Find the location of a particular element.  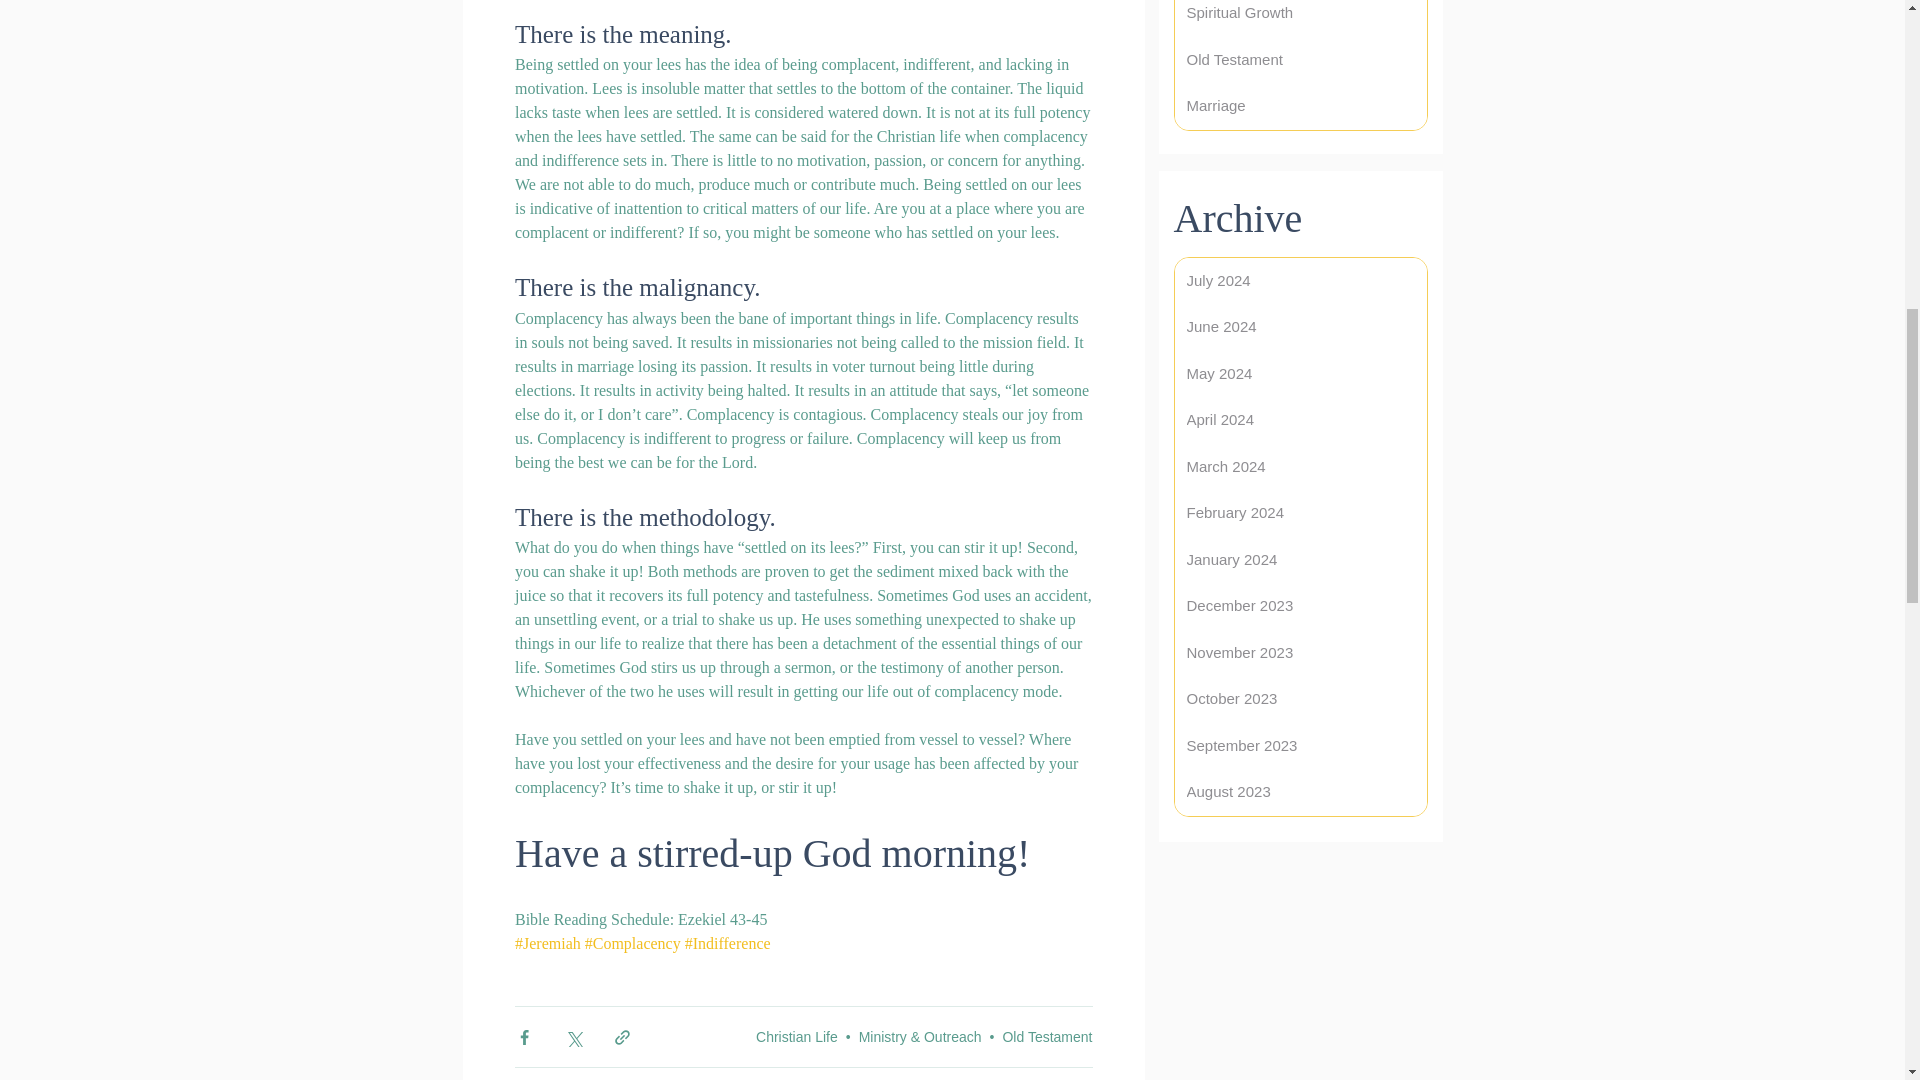

November 2023 is located at coordinates (1300, 653).